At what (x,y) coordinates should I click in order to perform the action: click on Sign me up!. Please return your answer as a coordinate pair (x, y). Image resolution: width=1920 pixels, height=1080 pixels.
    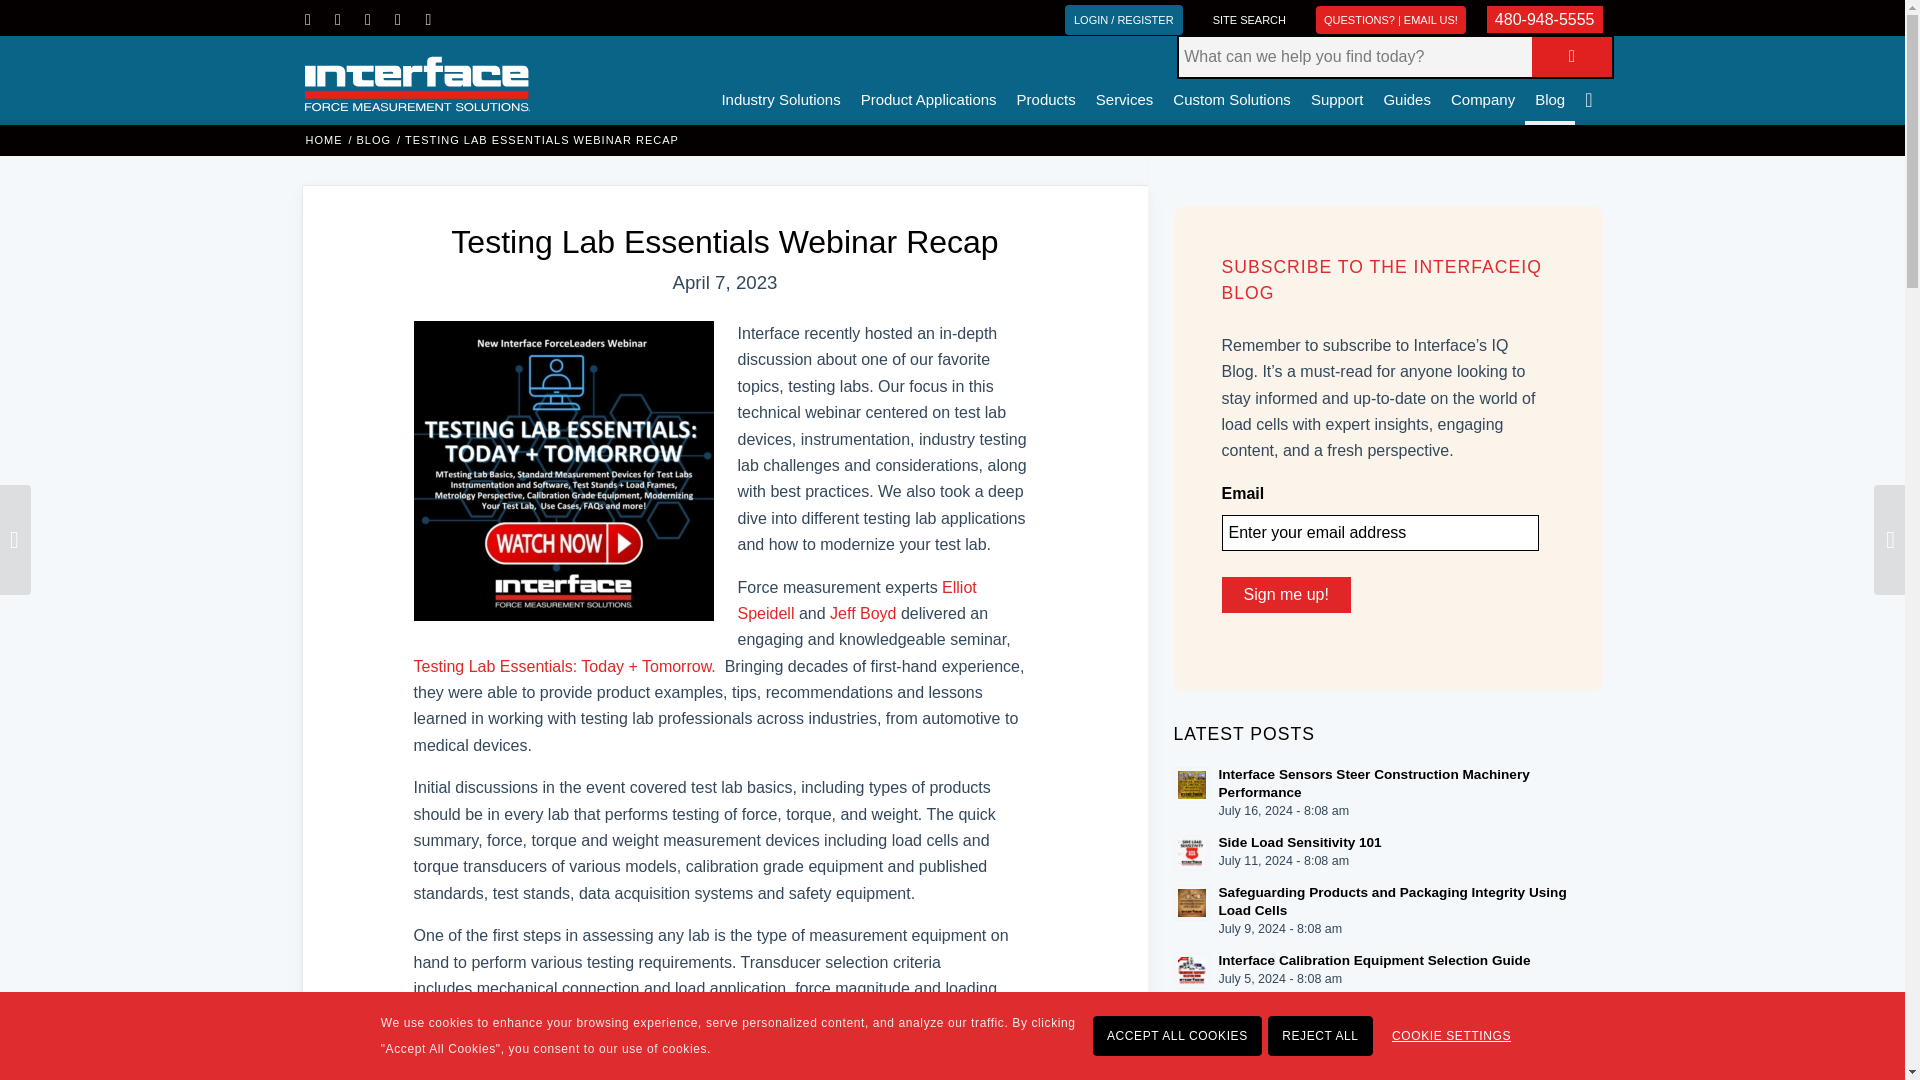
    Looking at the image, I should click on (1286, 594).